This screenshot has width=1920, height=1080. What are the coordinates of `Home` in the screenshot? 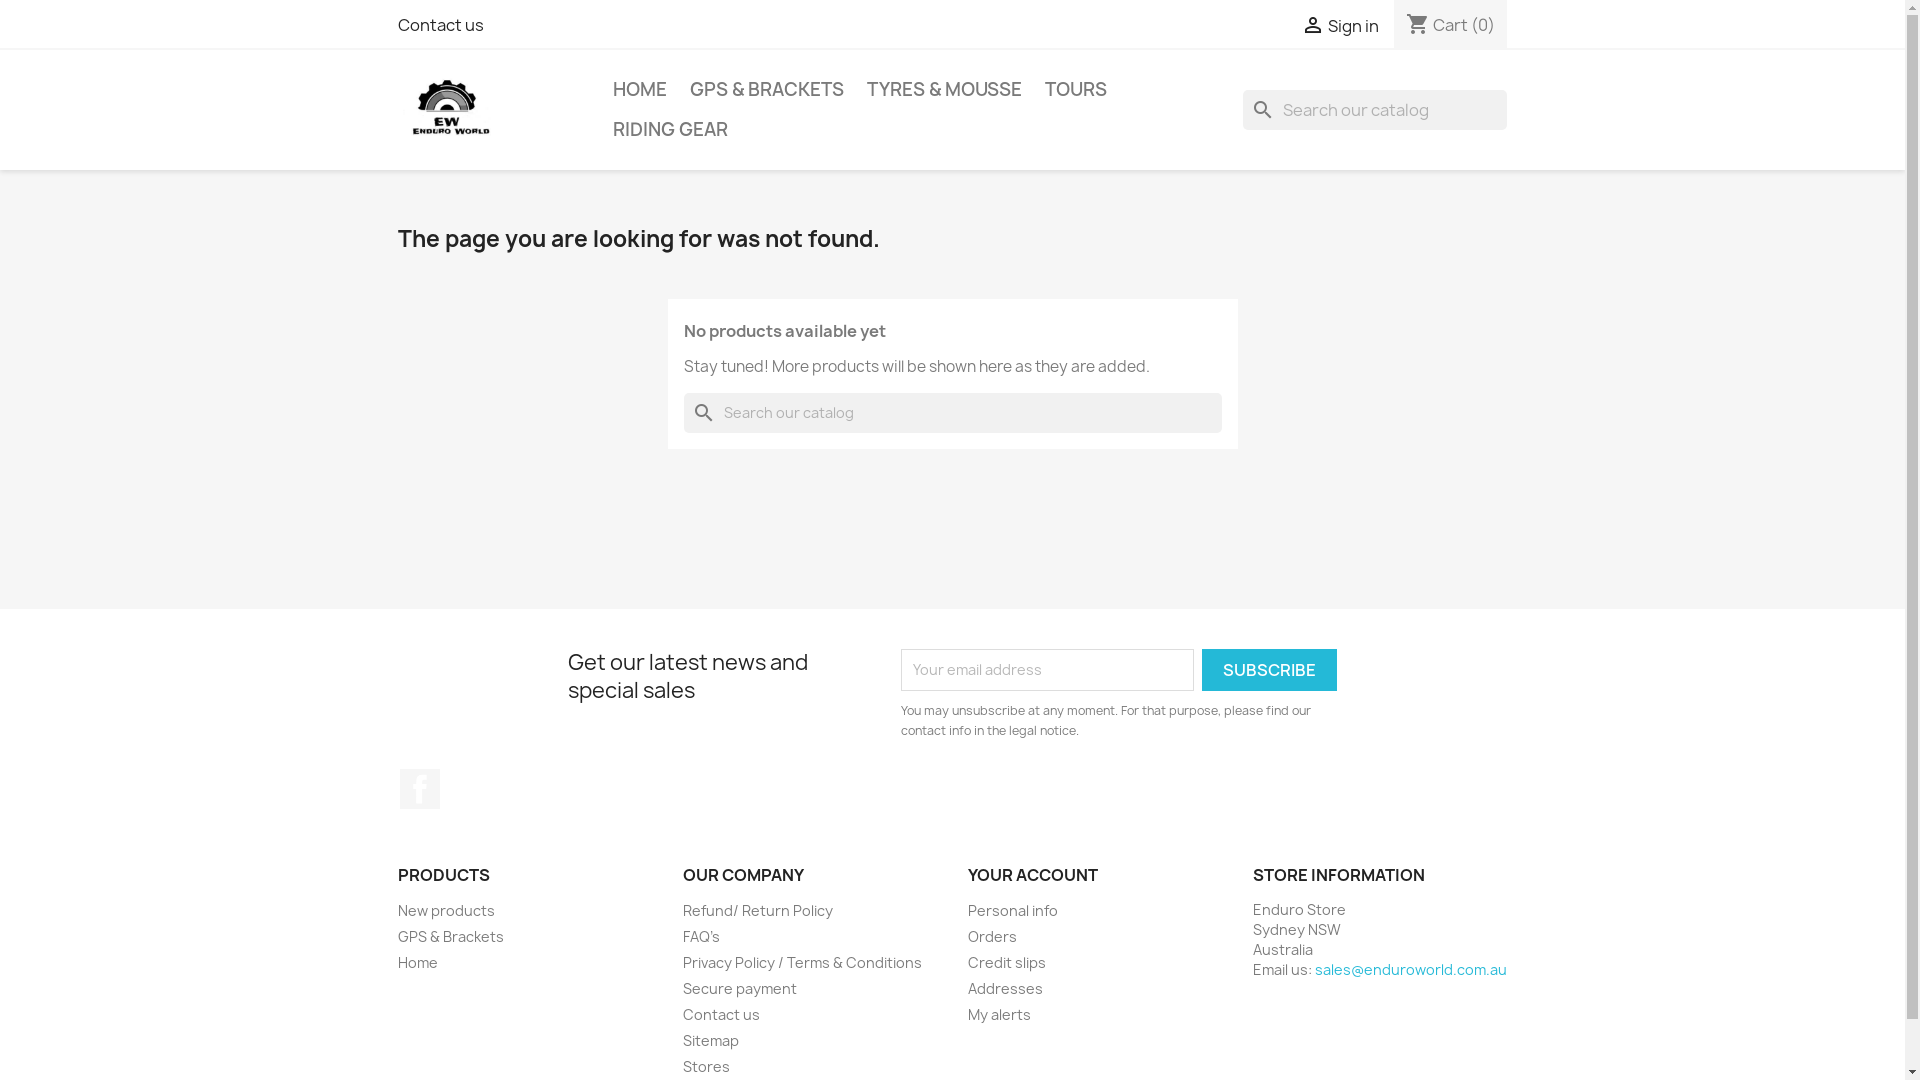 It's located at (418, 962).